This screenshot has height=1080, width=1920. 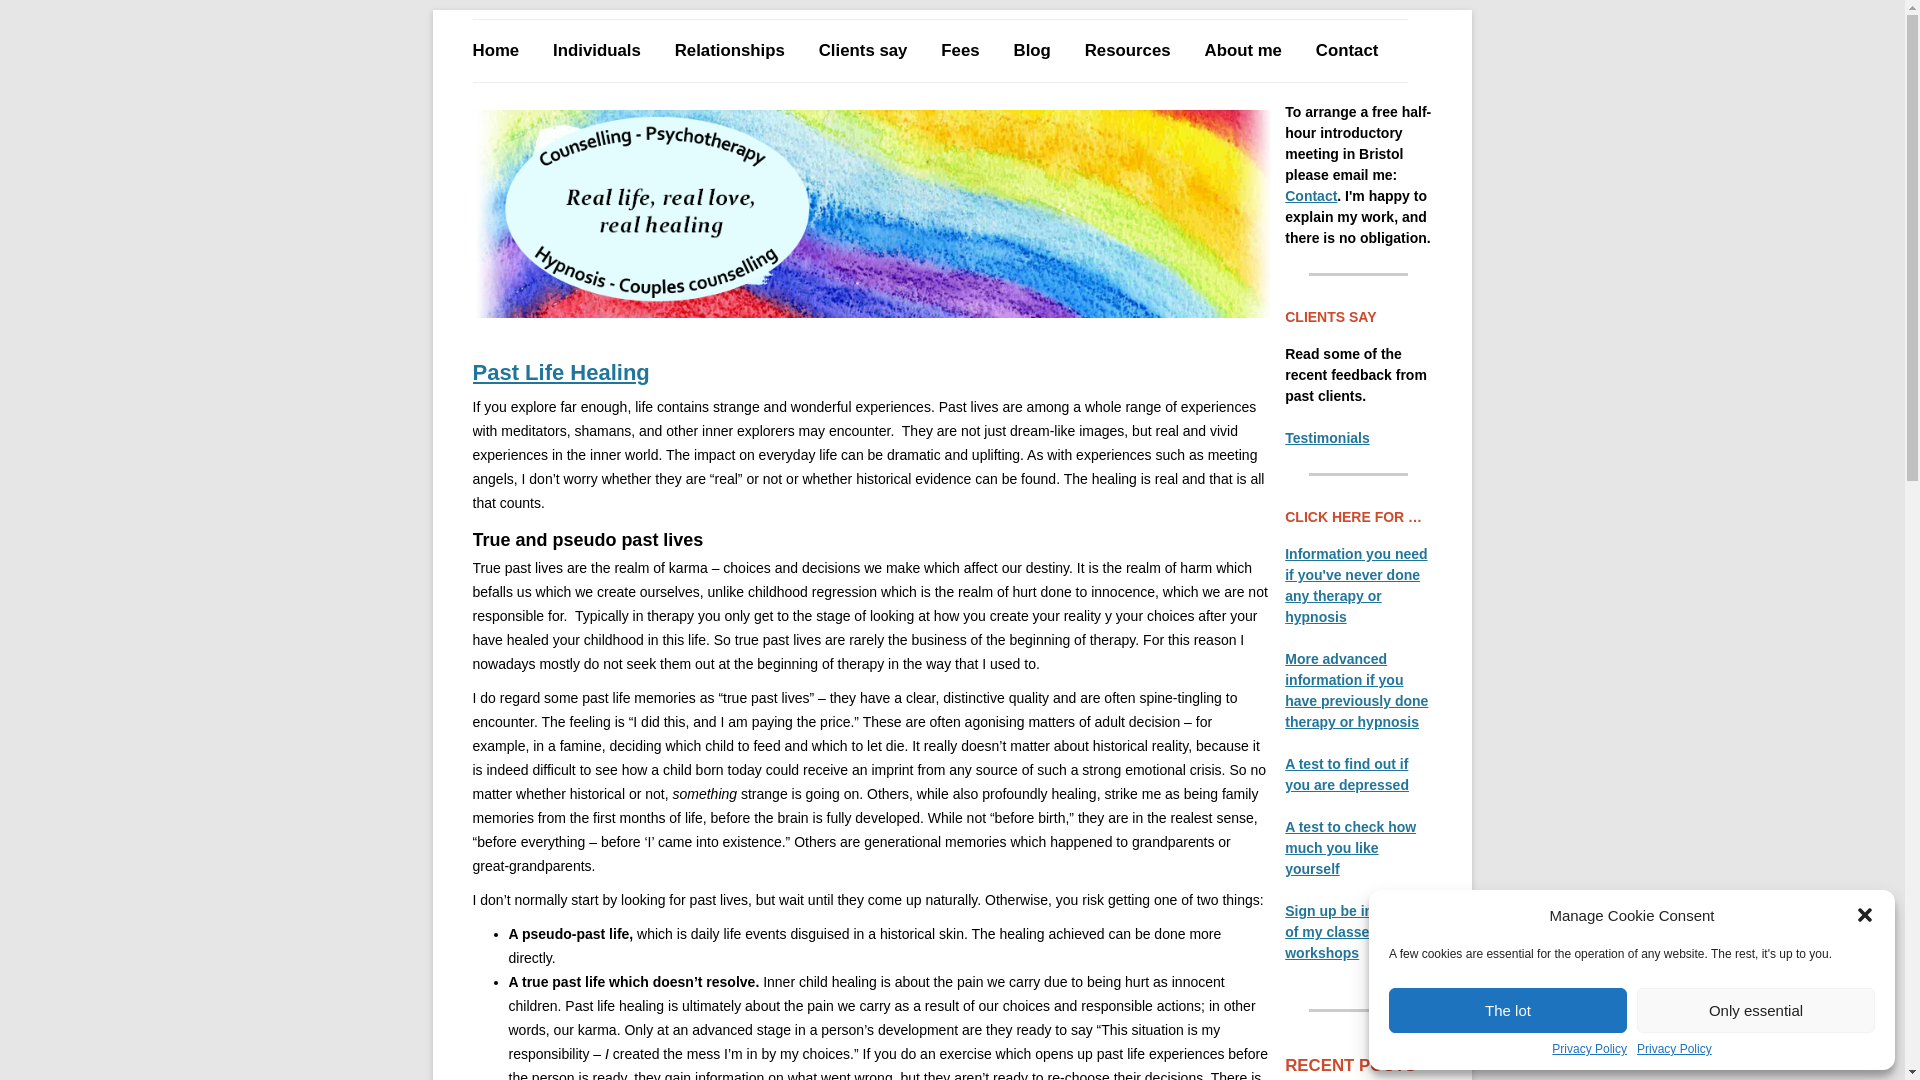 I want to click on Resources, so click(x=1128, y=51).